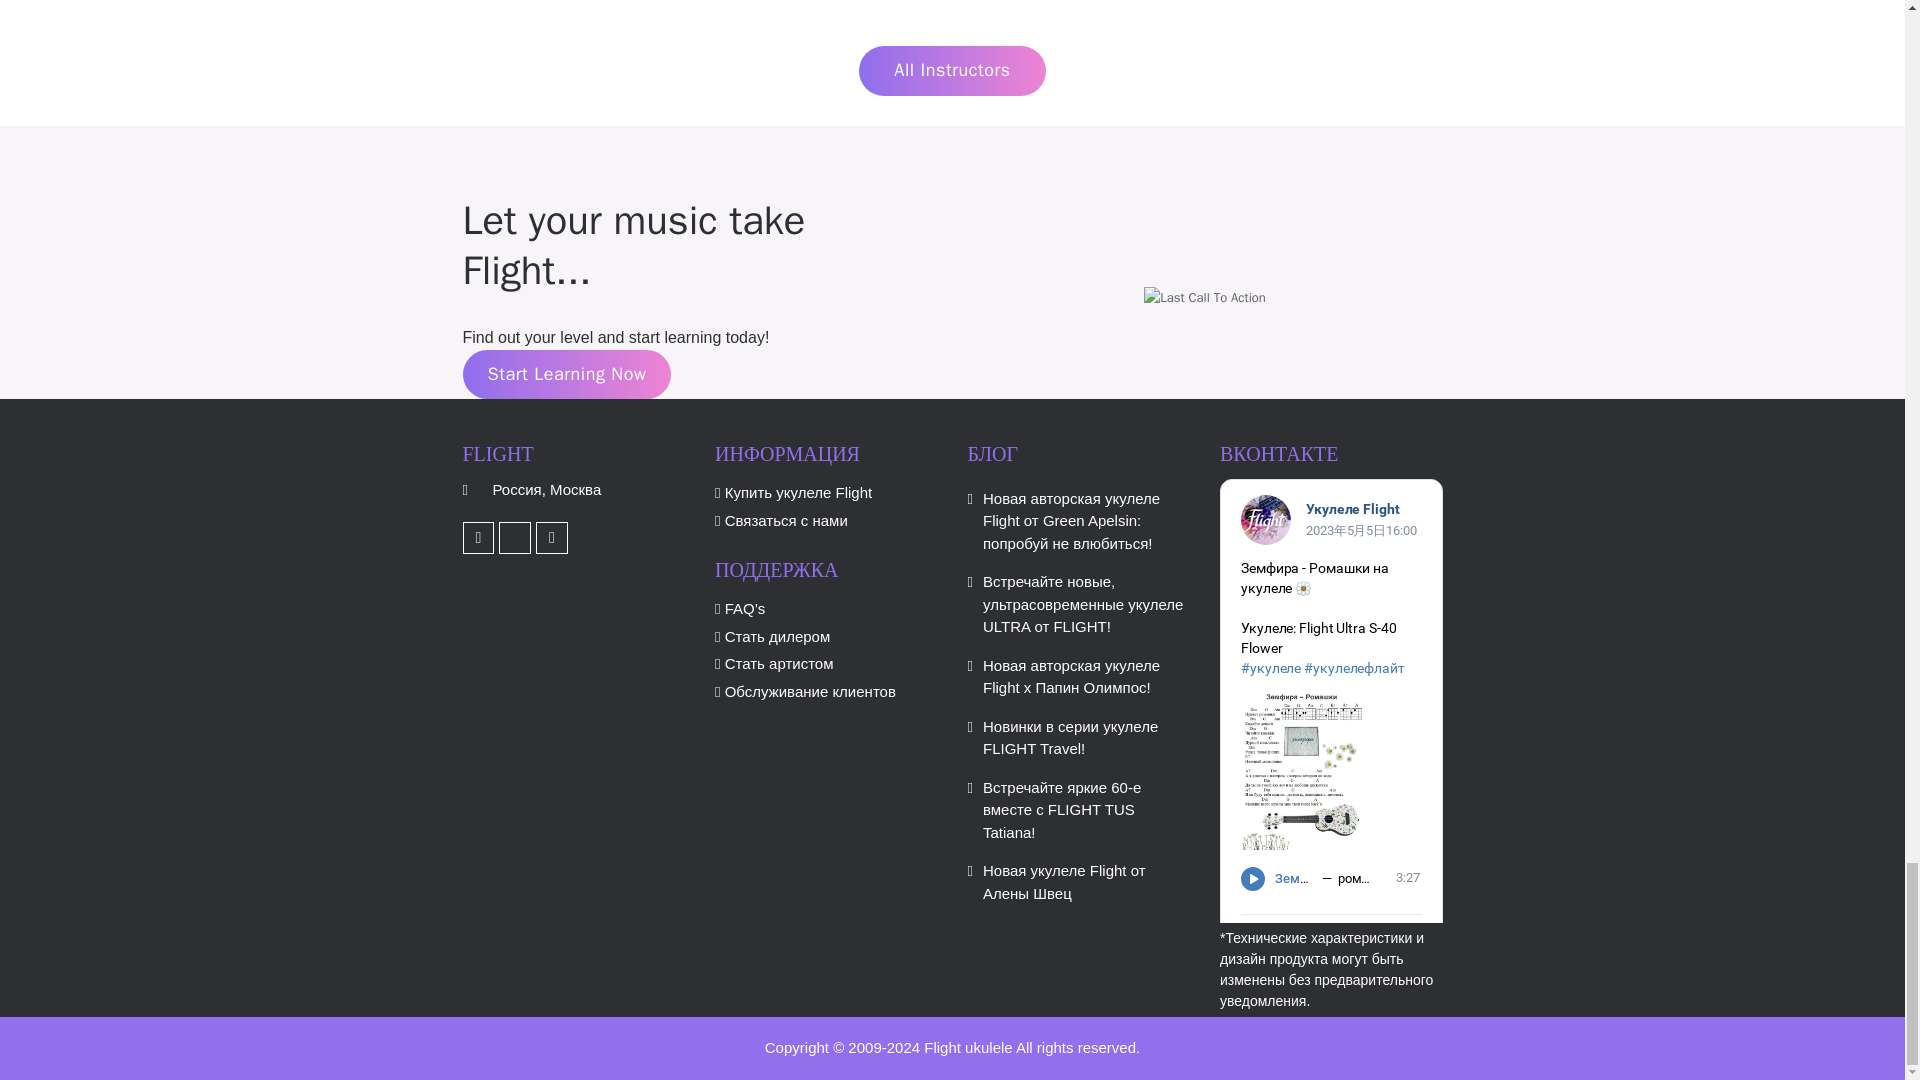  I want to click on Youtube, so click(478, 538).